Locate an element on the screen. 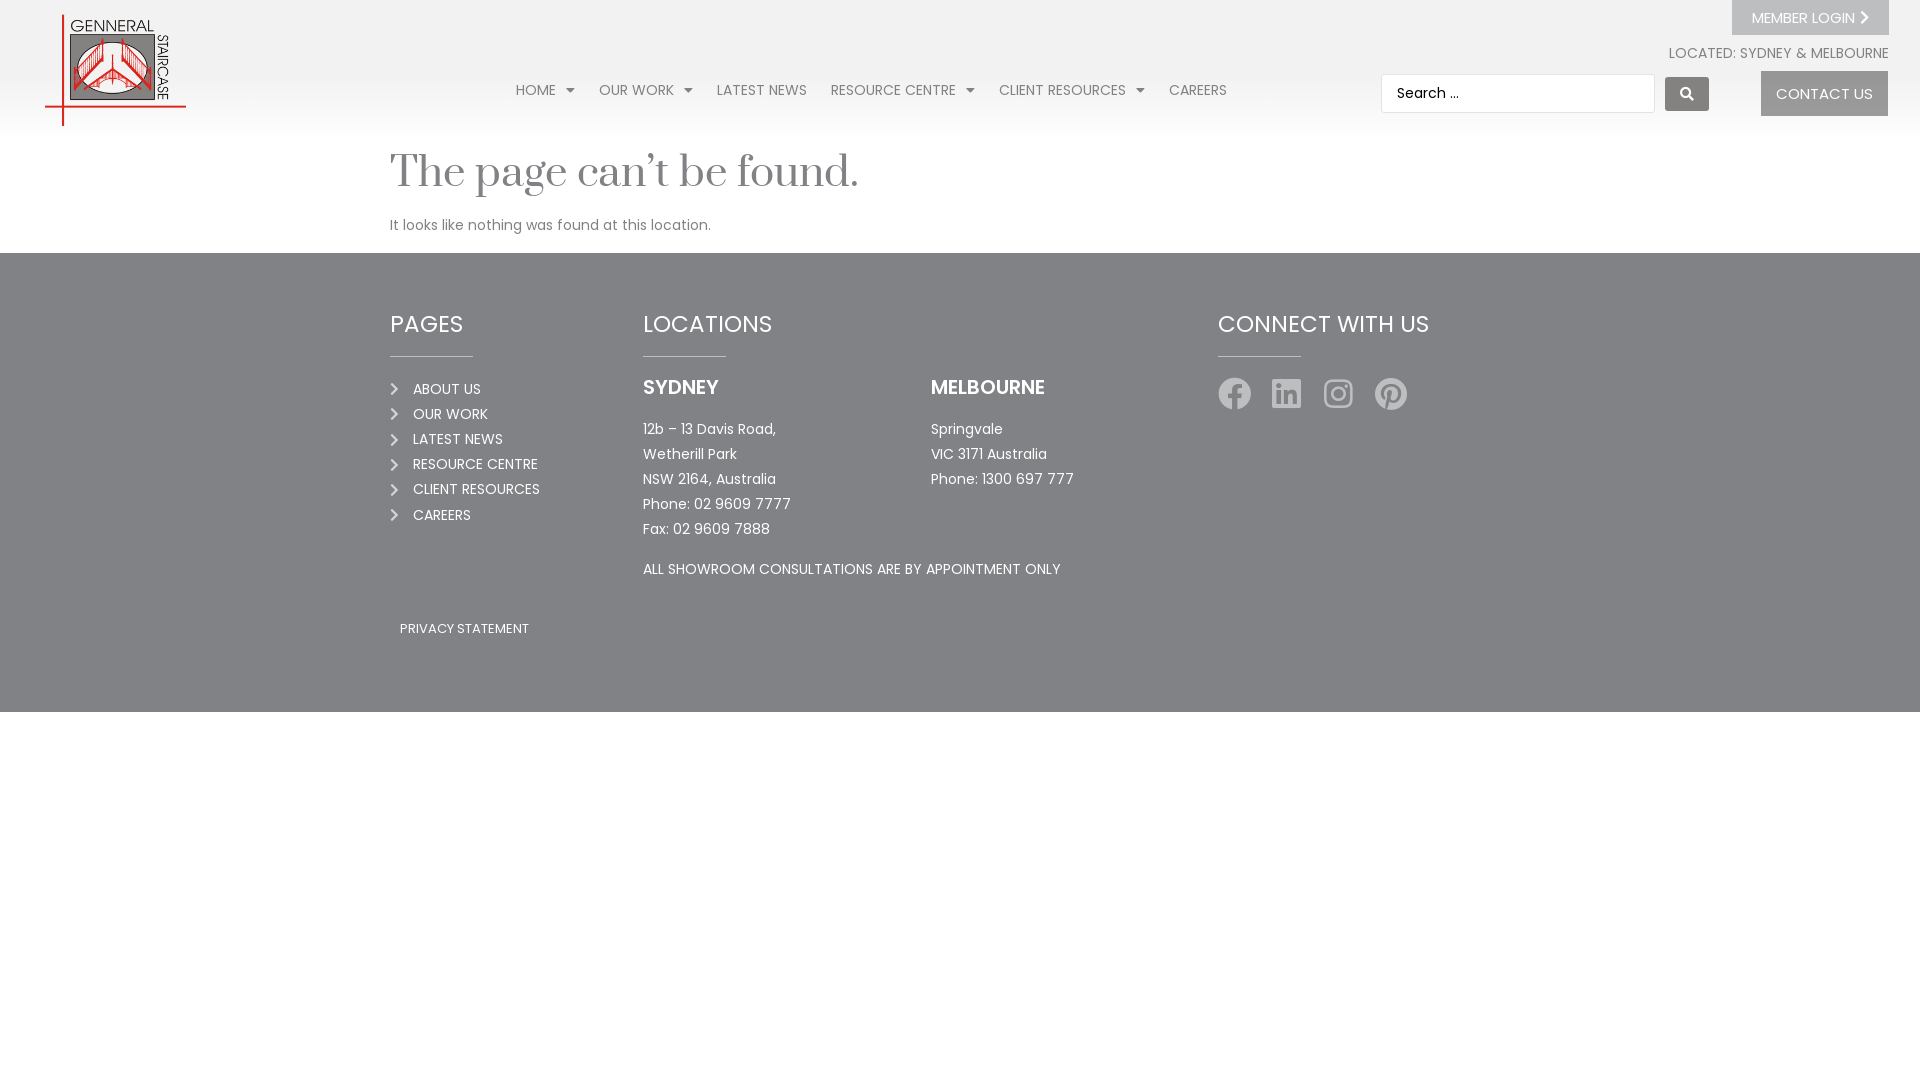  OUR WORK is located at coordinates (516, 414).